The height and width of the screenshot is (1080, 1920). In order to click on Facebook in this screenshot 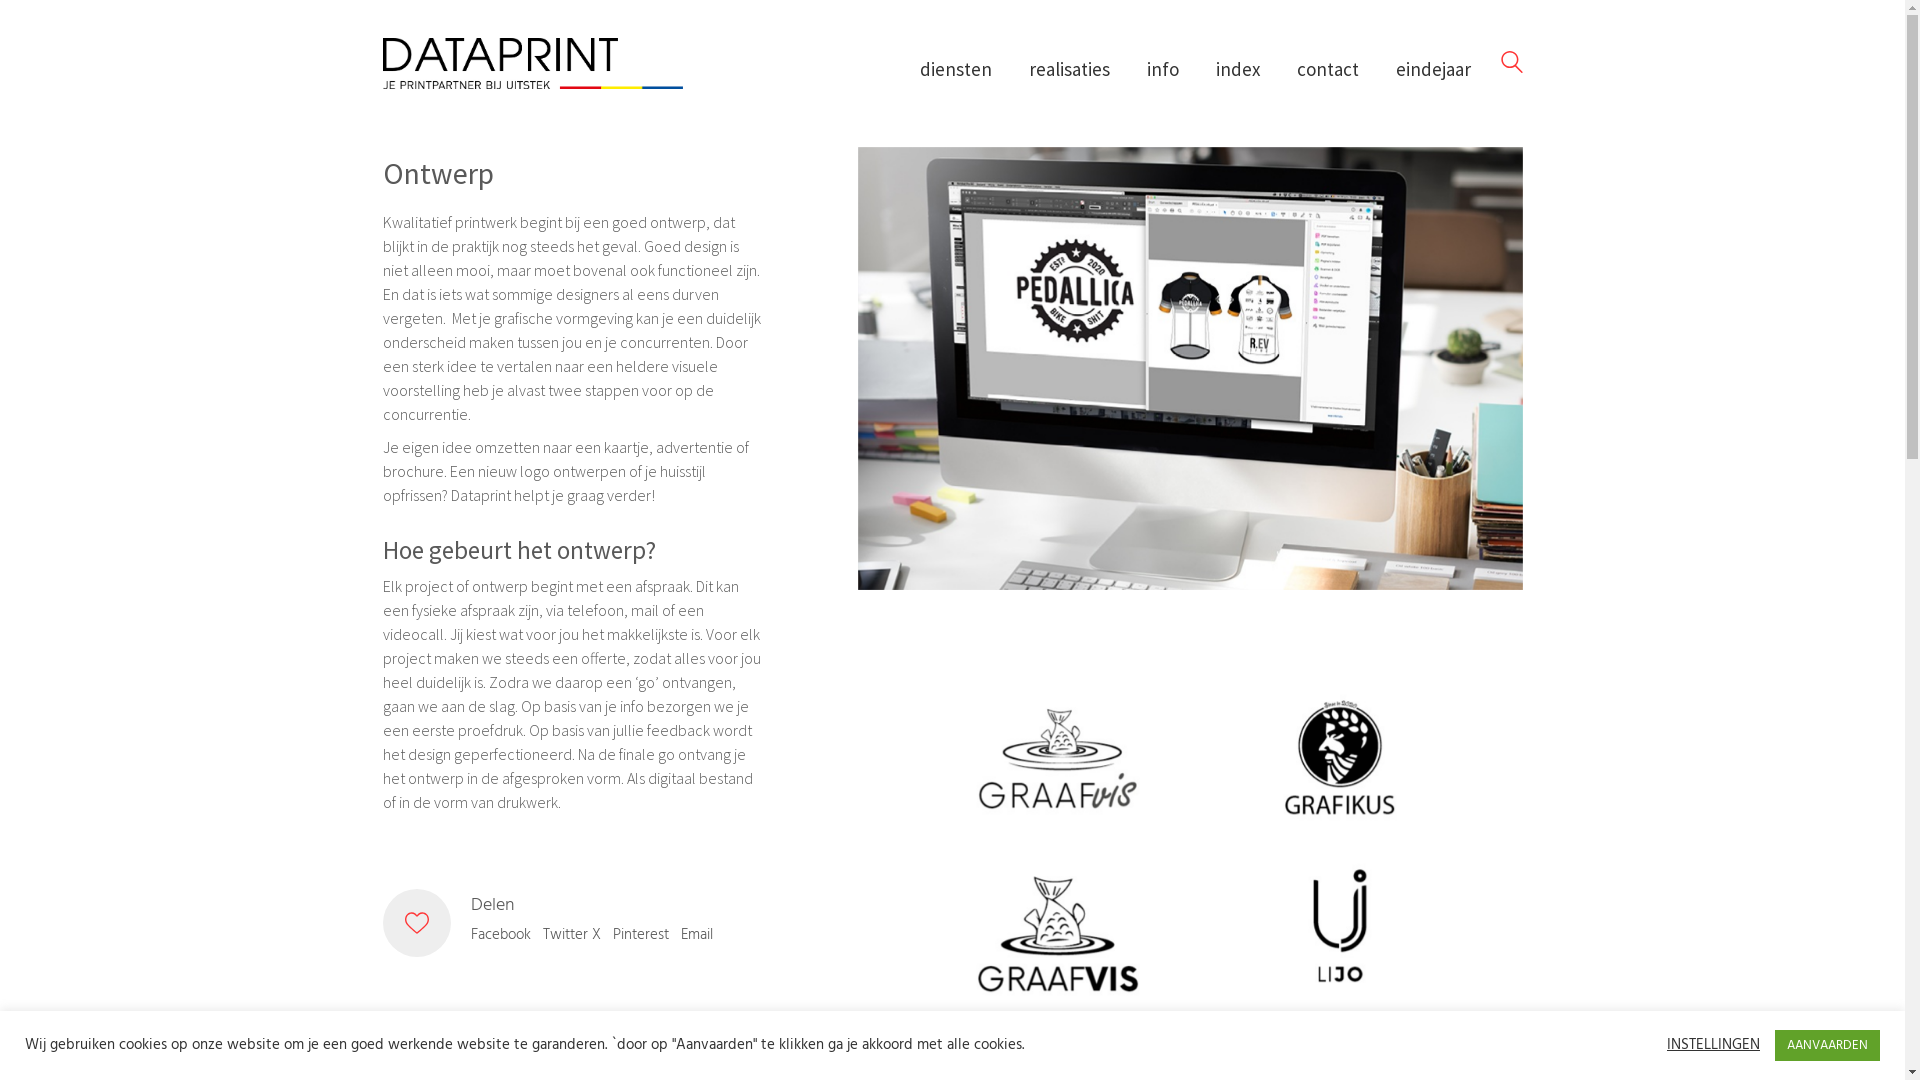, I will do `click(500, 935)`.